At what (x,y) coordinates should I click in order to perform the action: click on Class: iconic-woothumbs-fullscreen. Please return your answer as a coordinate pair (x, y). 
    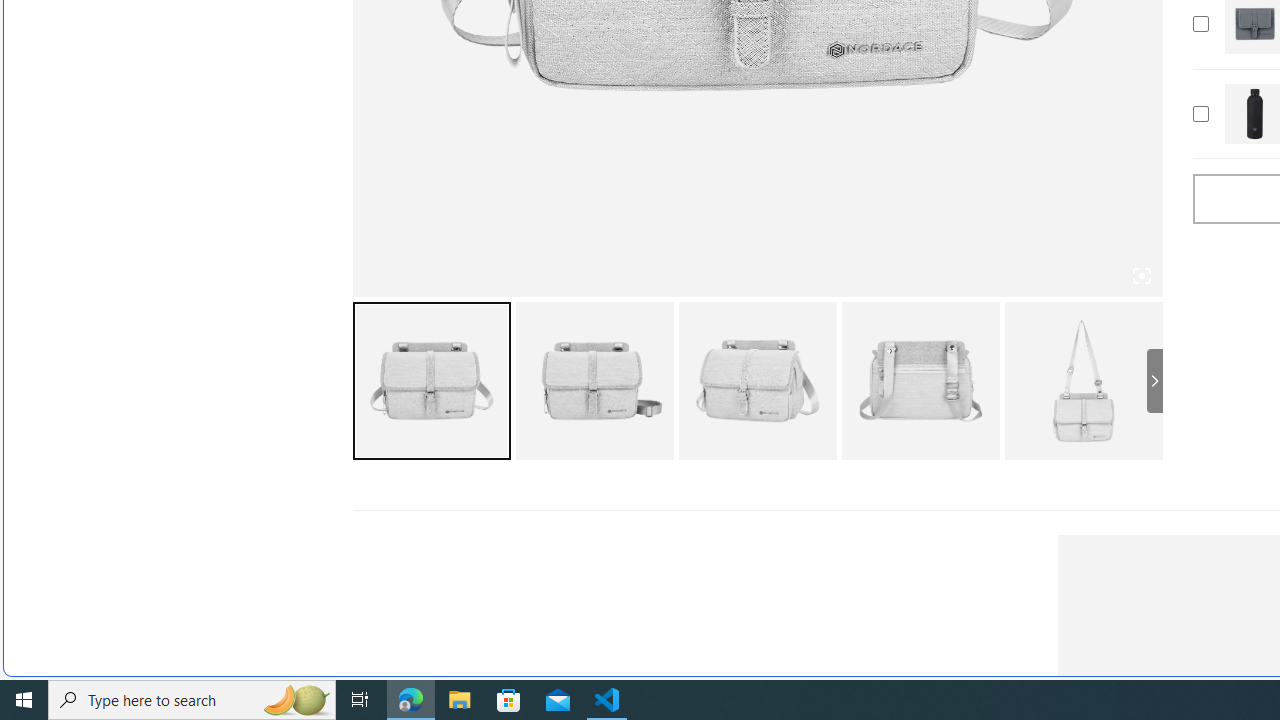
    Looking at the image, I should click on (1140, 276).